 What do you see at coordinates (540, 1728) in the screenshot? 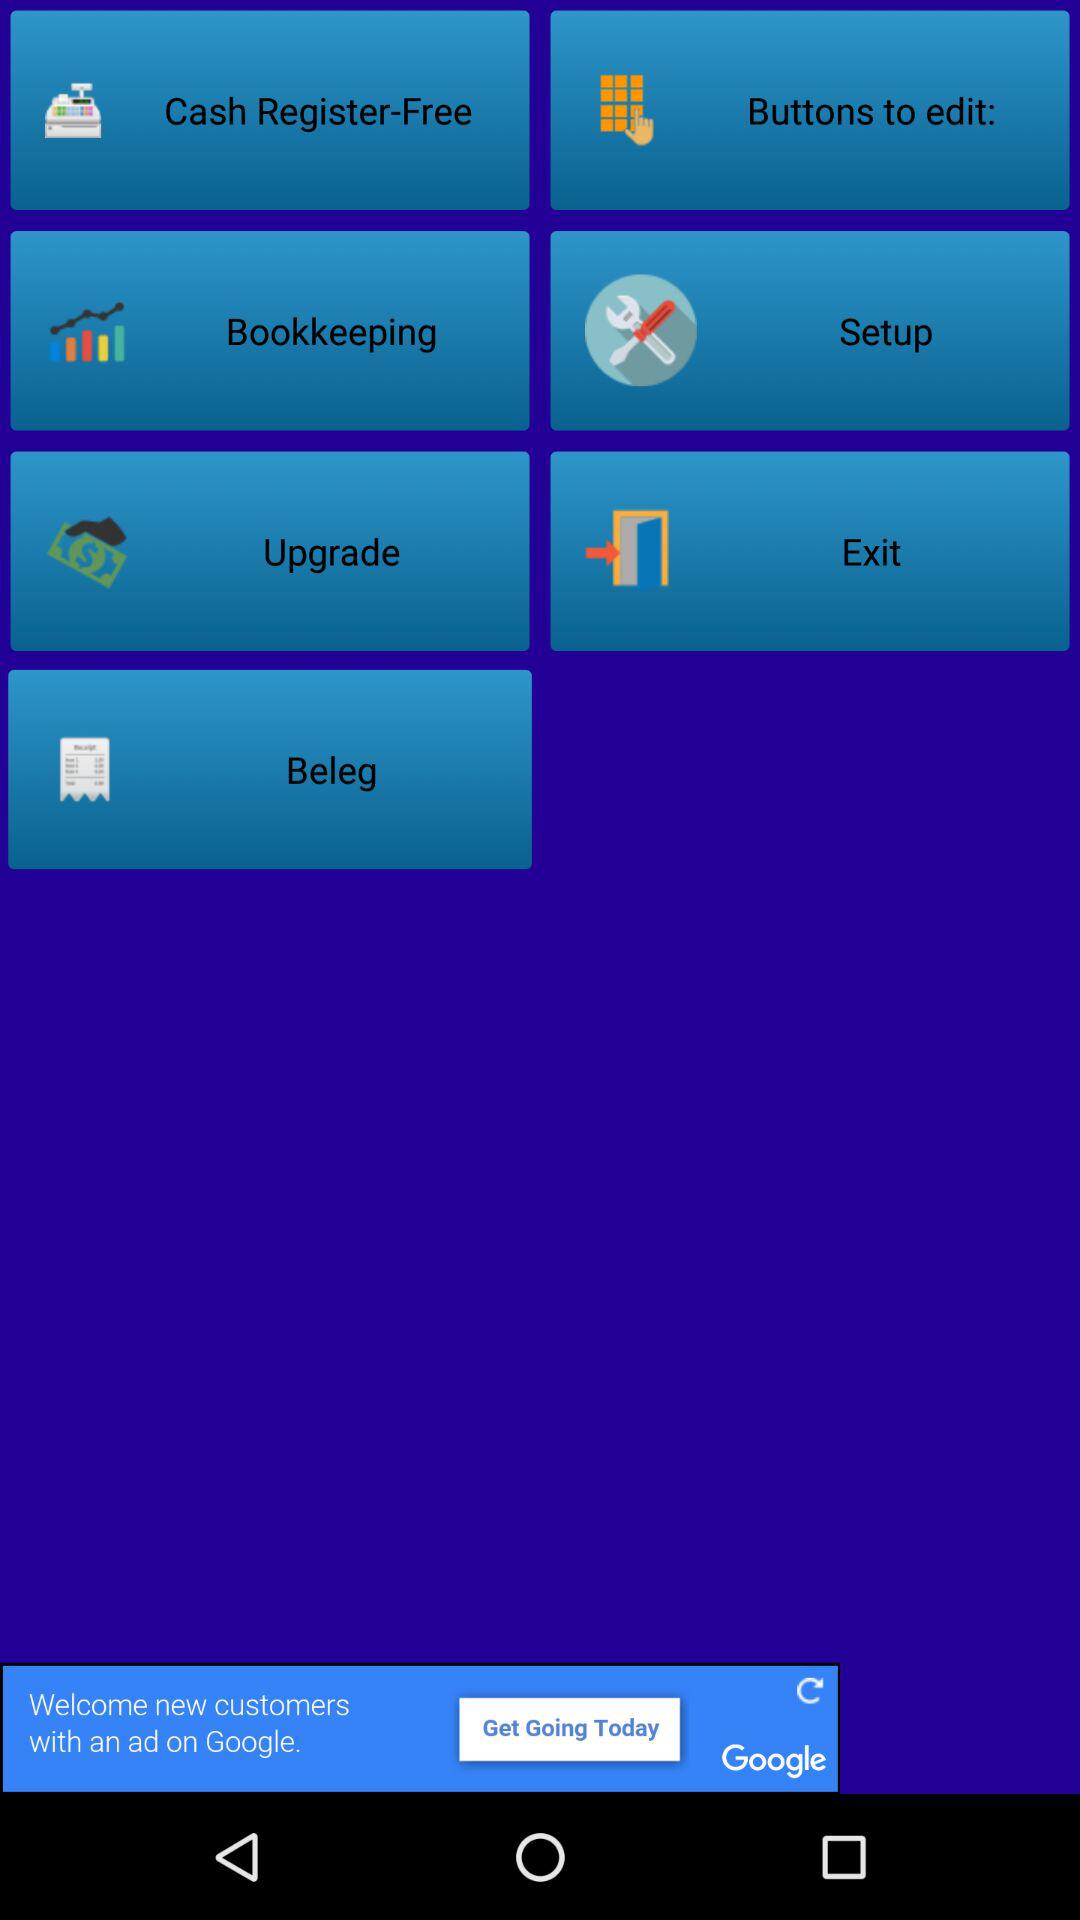
I see `details about advertisement` at bounding box center [540, 1728].